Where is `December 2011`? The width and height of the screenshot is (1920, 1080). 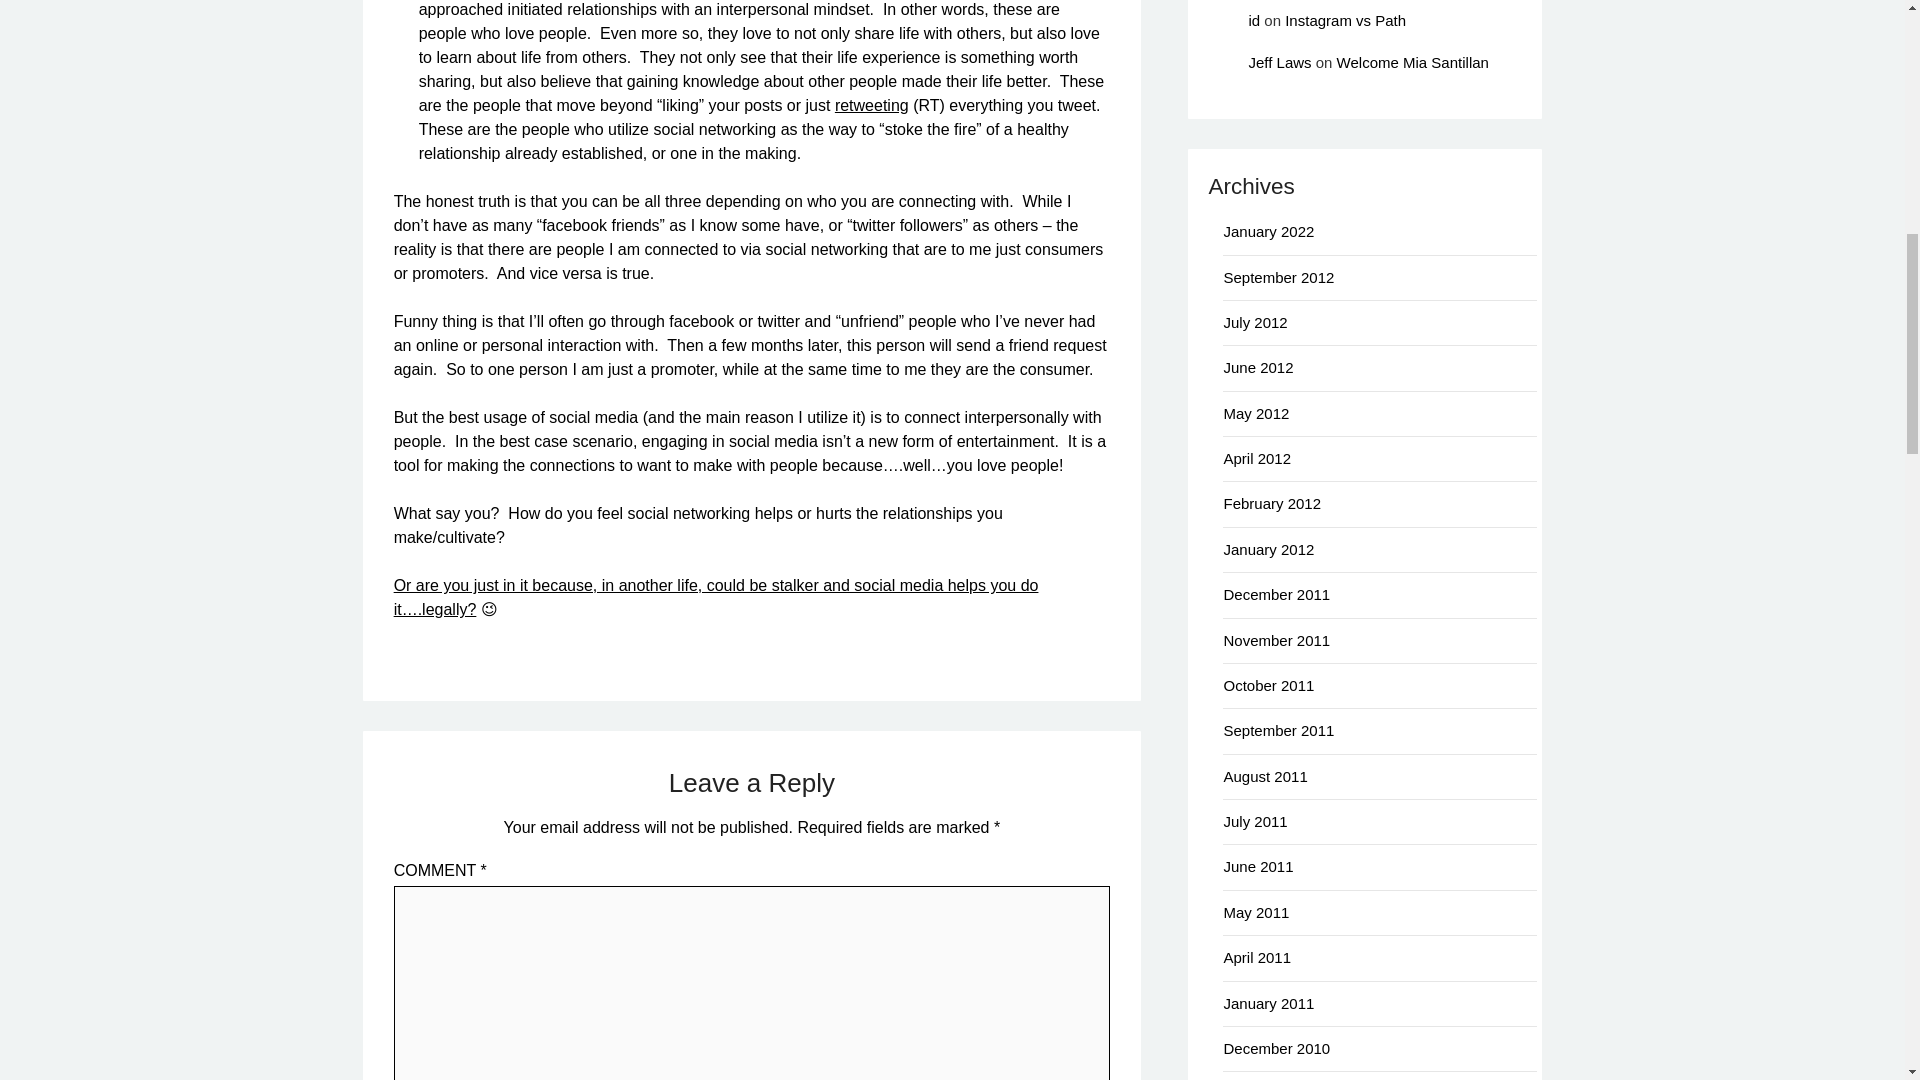 December 2011 is located at coordinates (1276, 594).